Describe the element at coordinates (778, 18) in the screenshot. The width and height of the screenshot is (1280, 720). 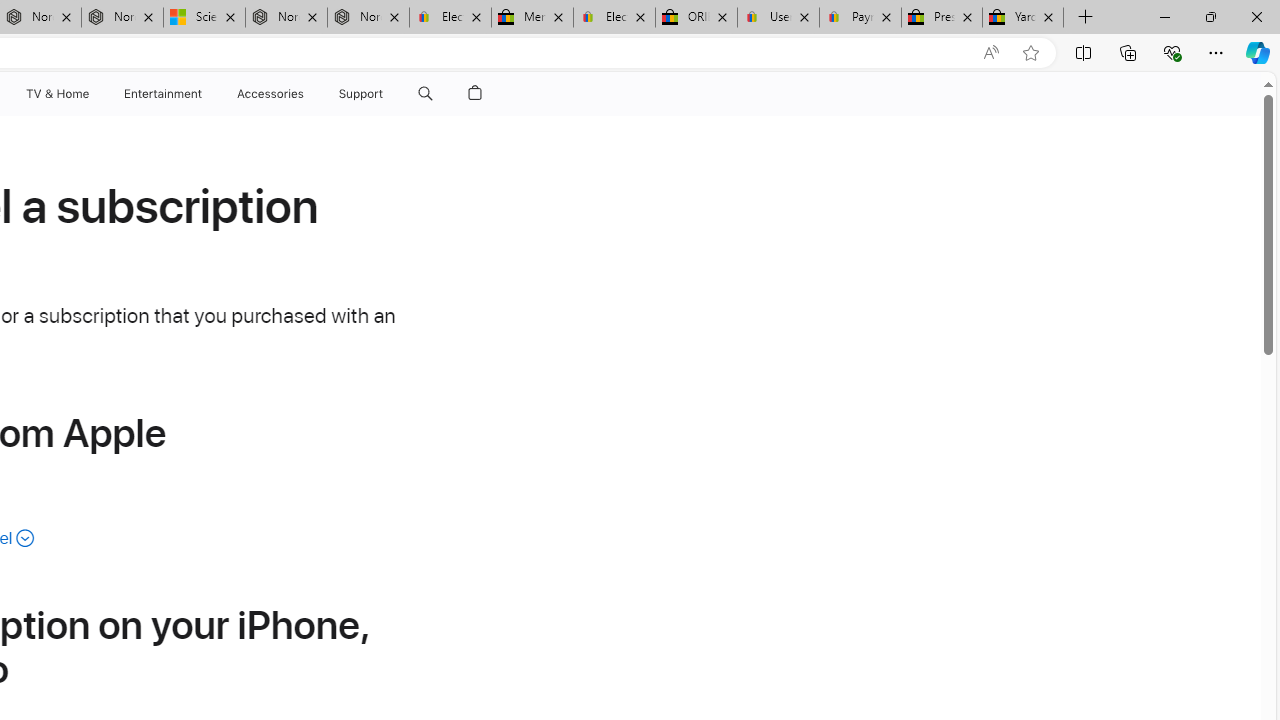
I see `User Privacy Notice | eBay` at that location.